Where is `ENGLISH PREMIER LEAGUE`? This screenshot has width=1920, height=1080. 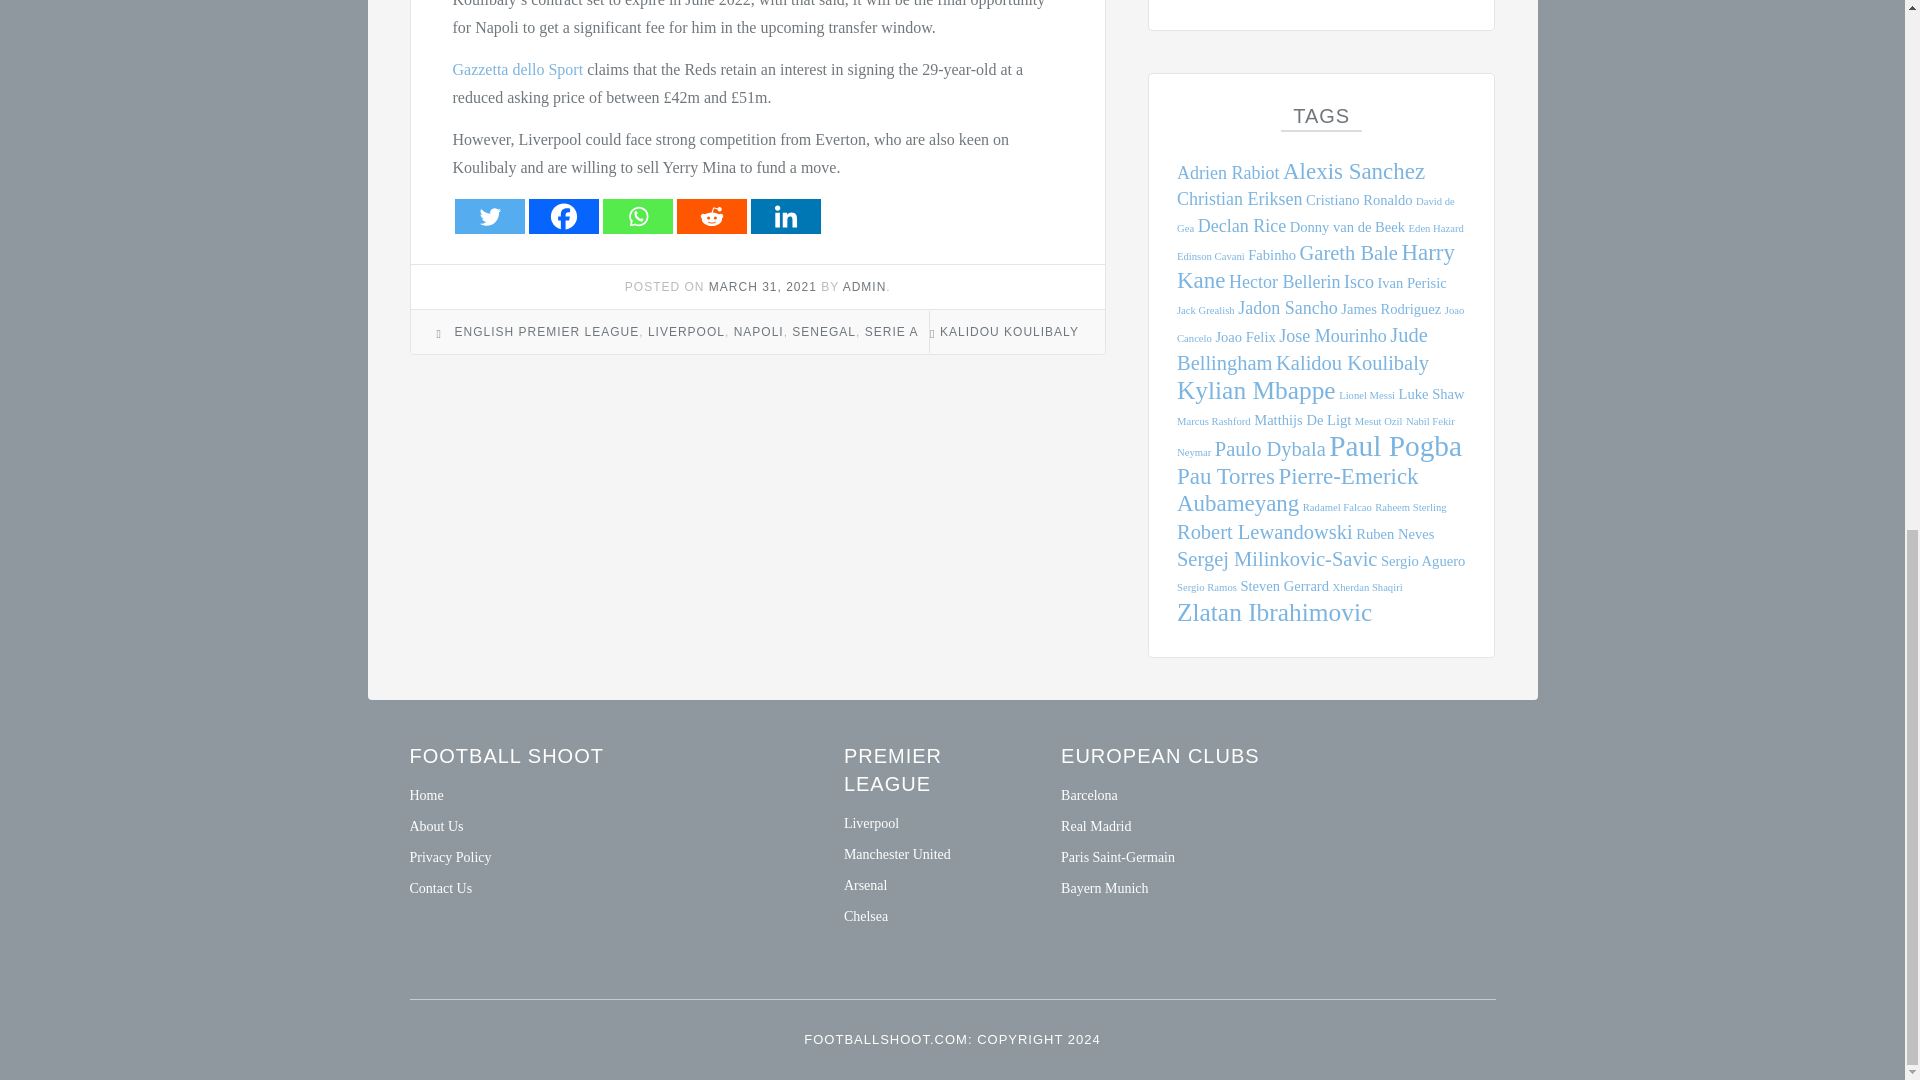 ENGLISH PREMIER LEAGUE is located at coordinates (547, 332).